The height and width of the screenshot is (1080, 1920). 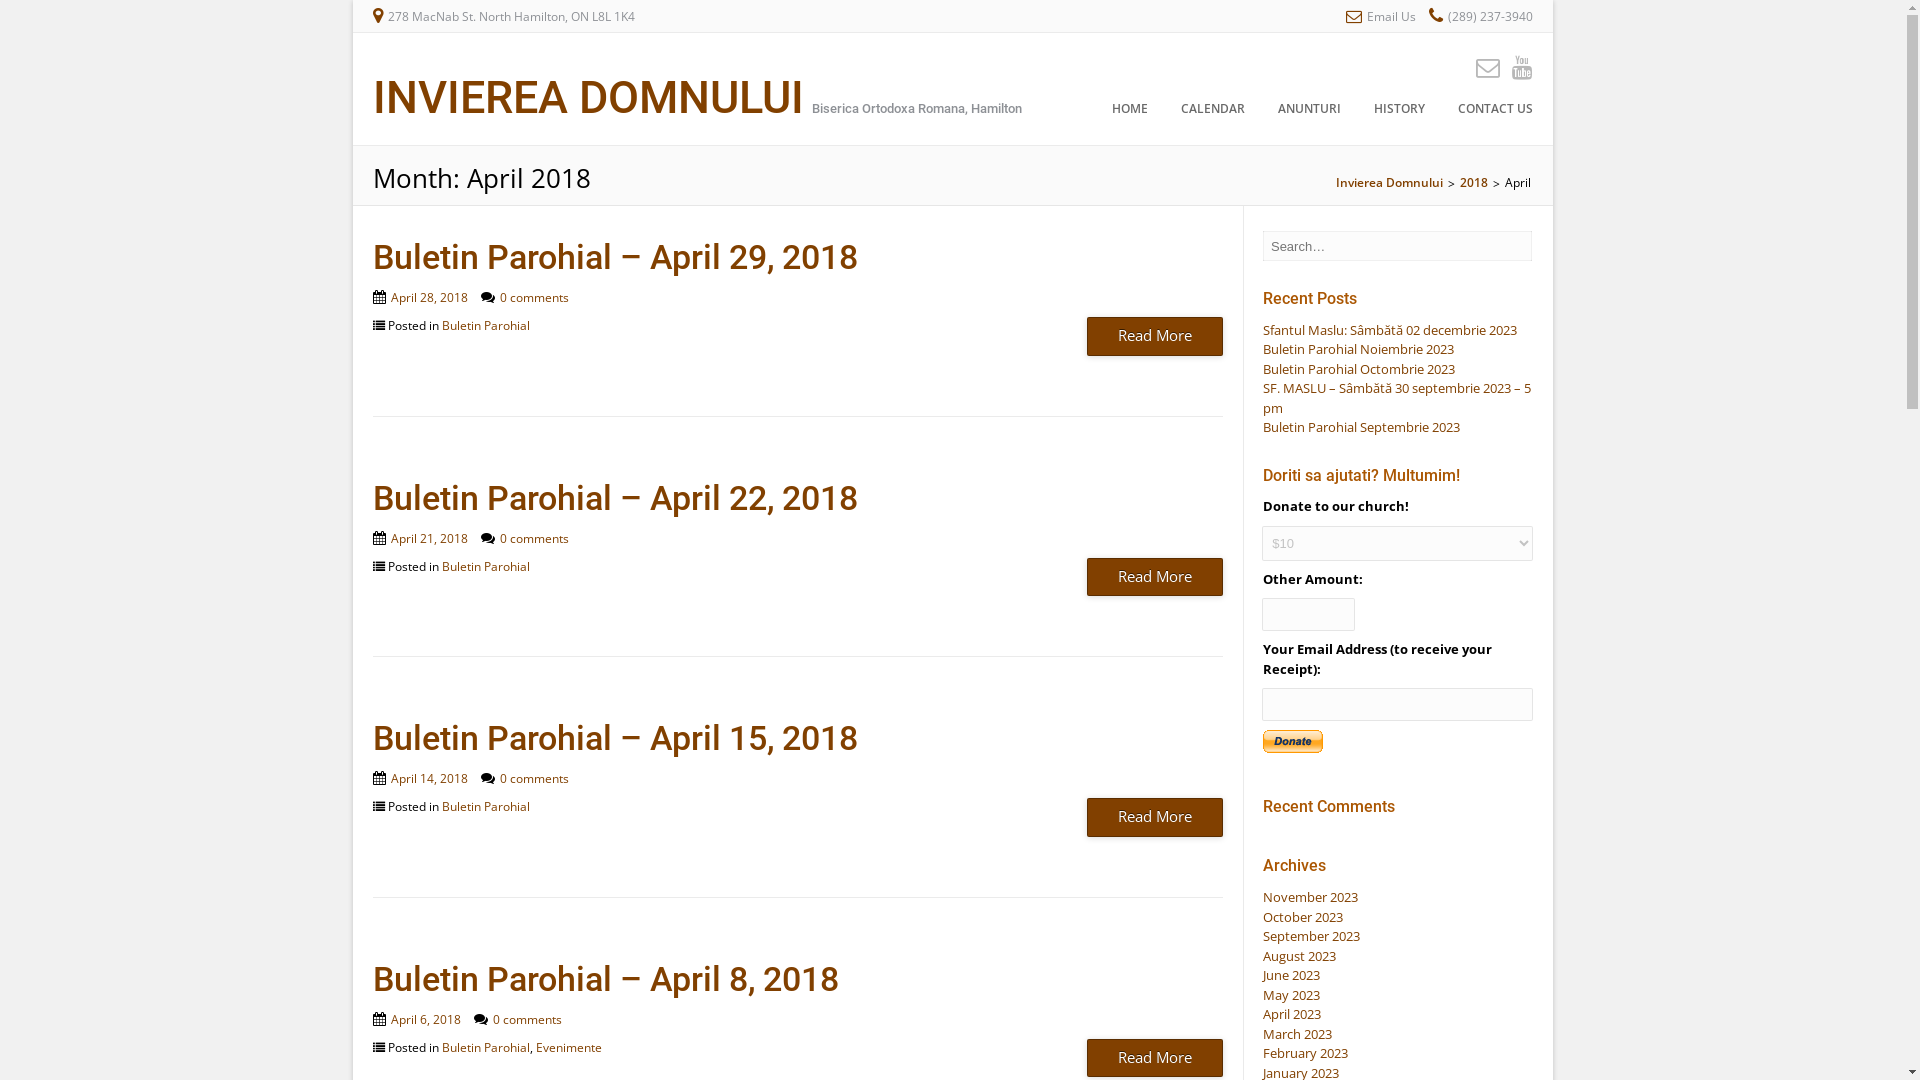 What do you see at coordinates (428, 298) in the screenshot?
I see `April 28, 2018` at bounding box center [428, 298].